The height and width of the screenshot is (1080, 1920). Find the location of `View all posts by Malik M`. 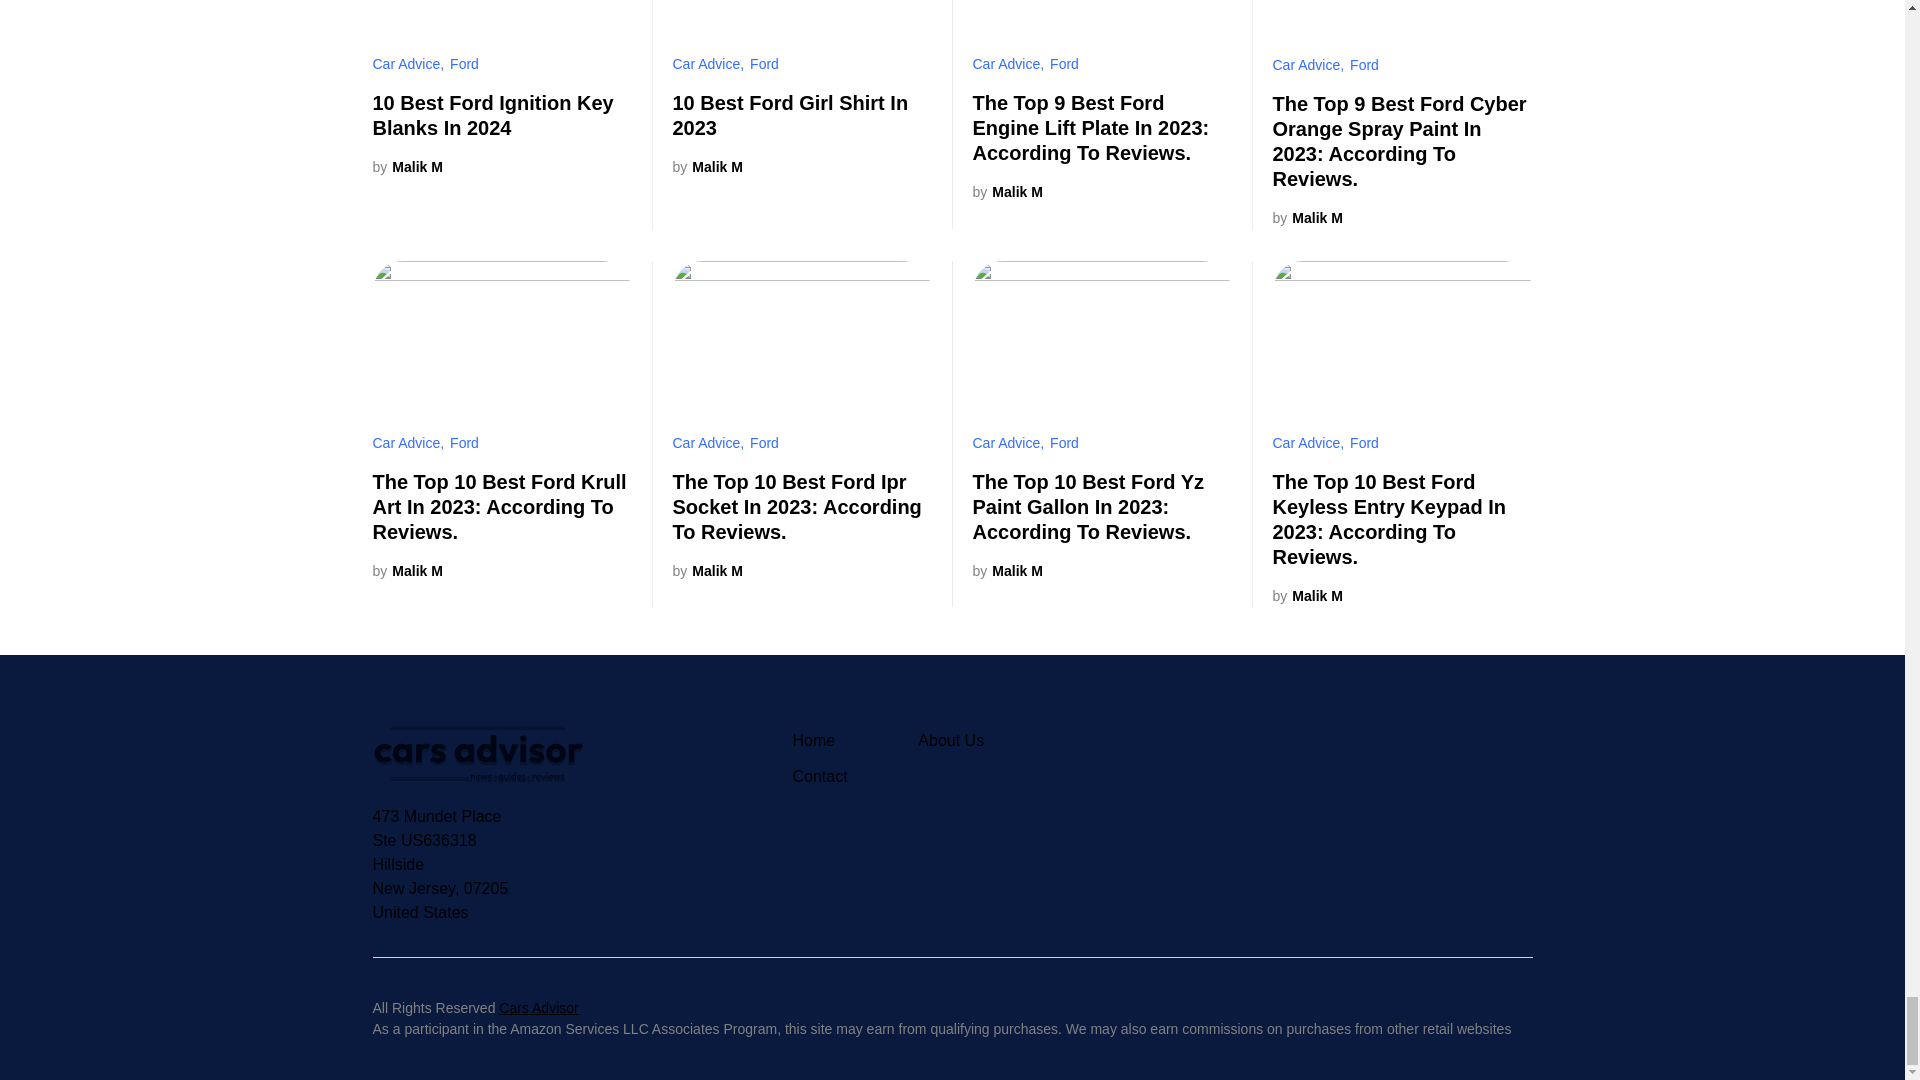

View all posts by Malik M is located at coordinates (406, 571).